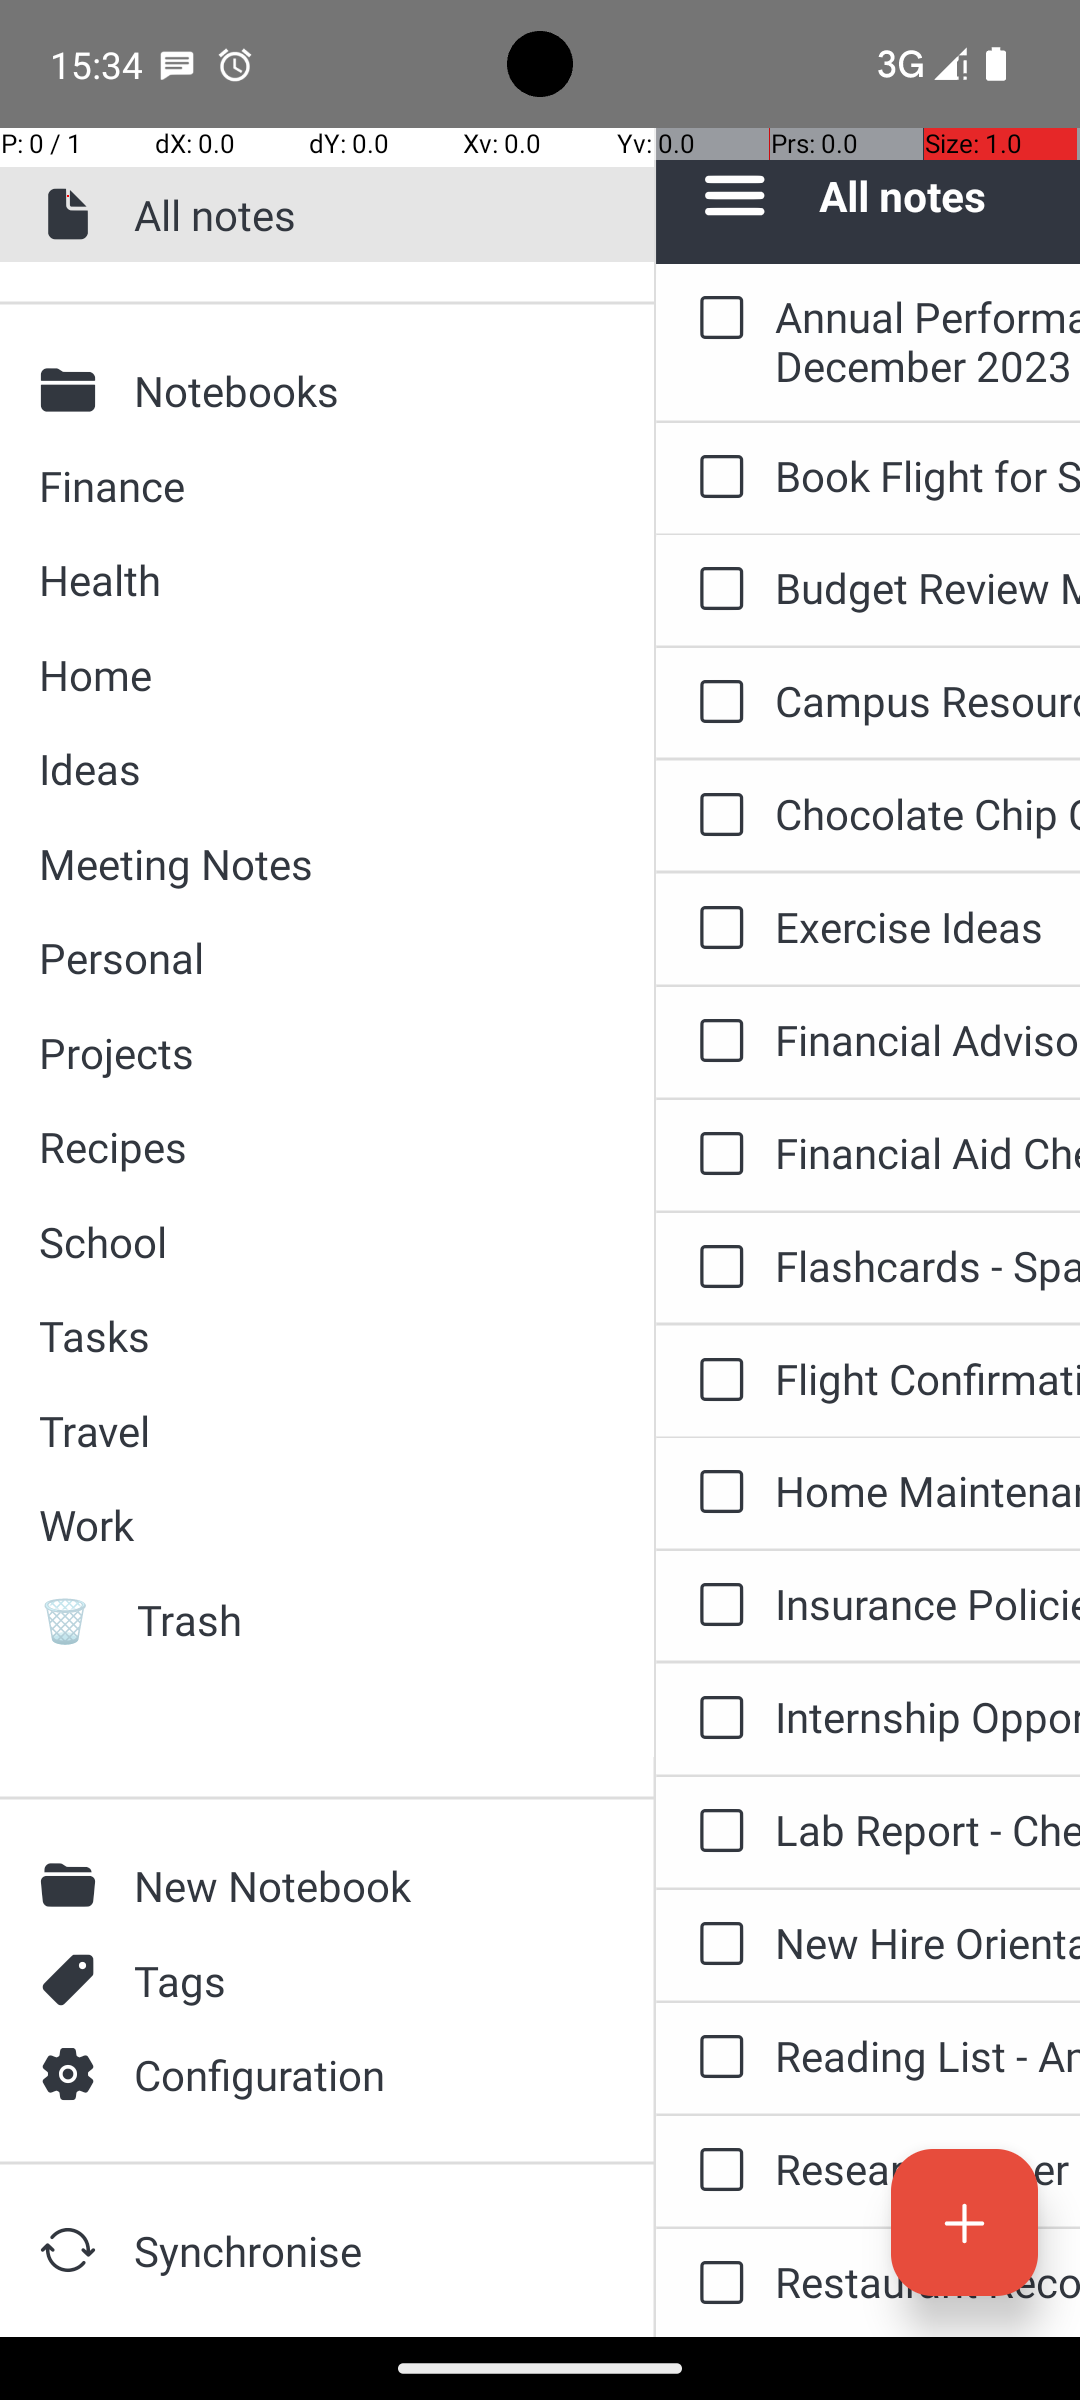 Image resolution: width=1080 pixels, height=2400 pixels. I want to click on , so click(73, 390).